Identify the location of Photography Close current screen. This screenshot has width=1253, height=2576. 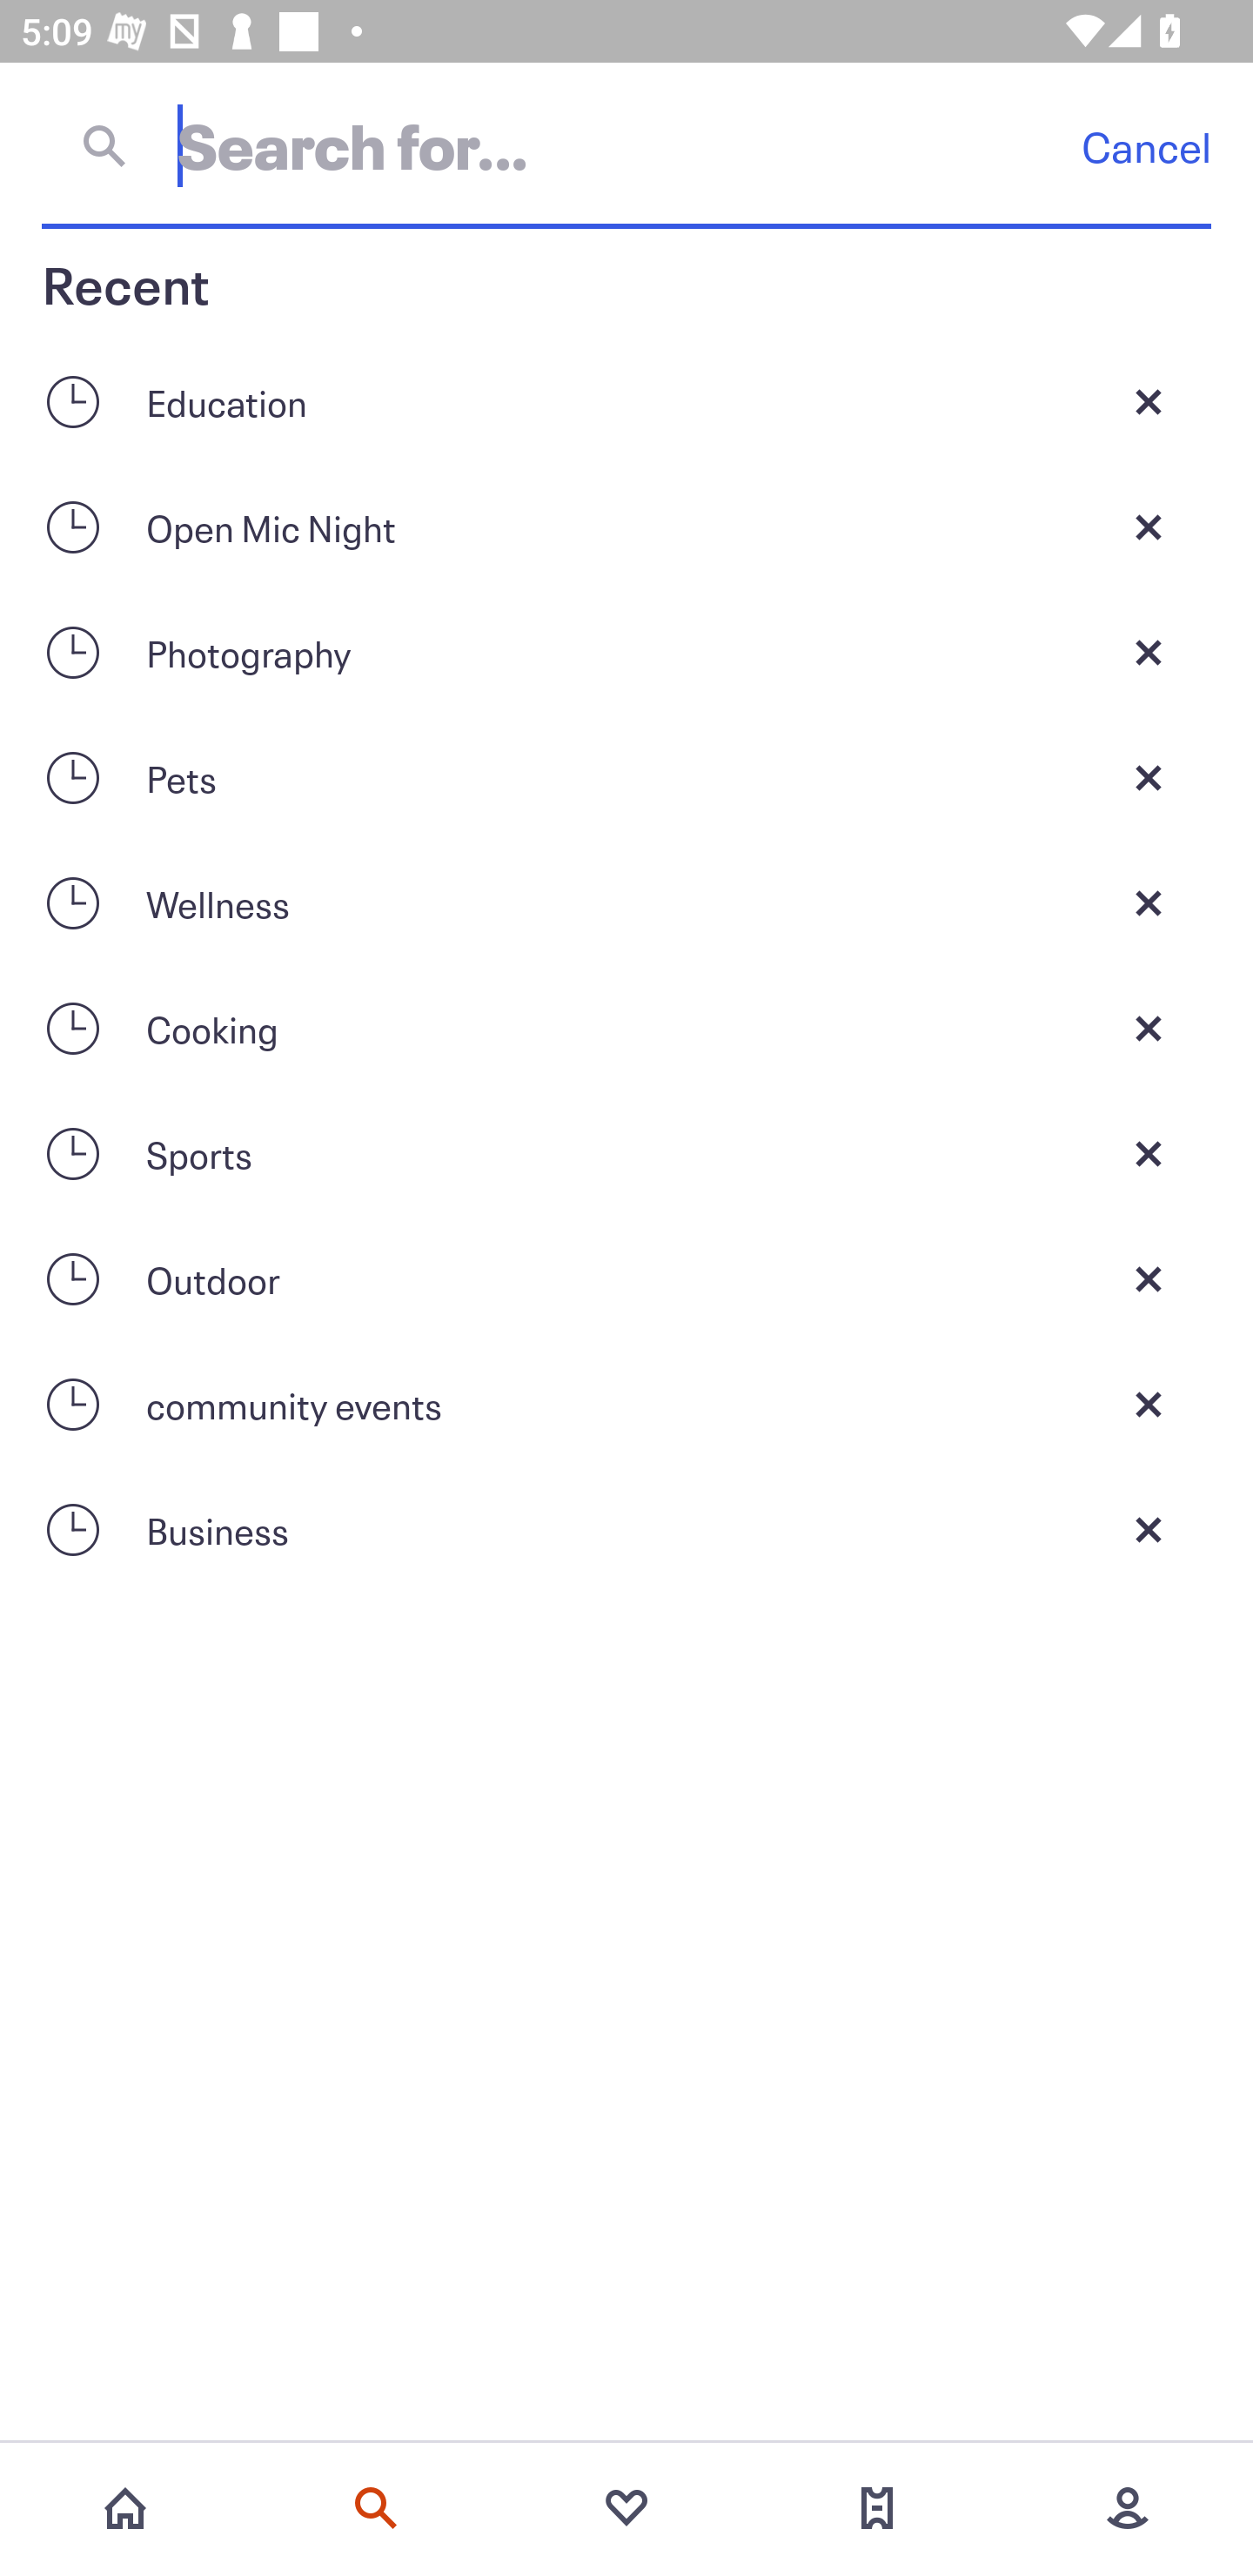
(626, 653).